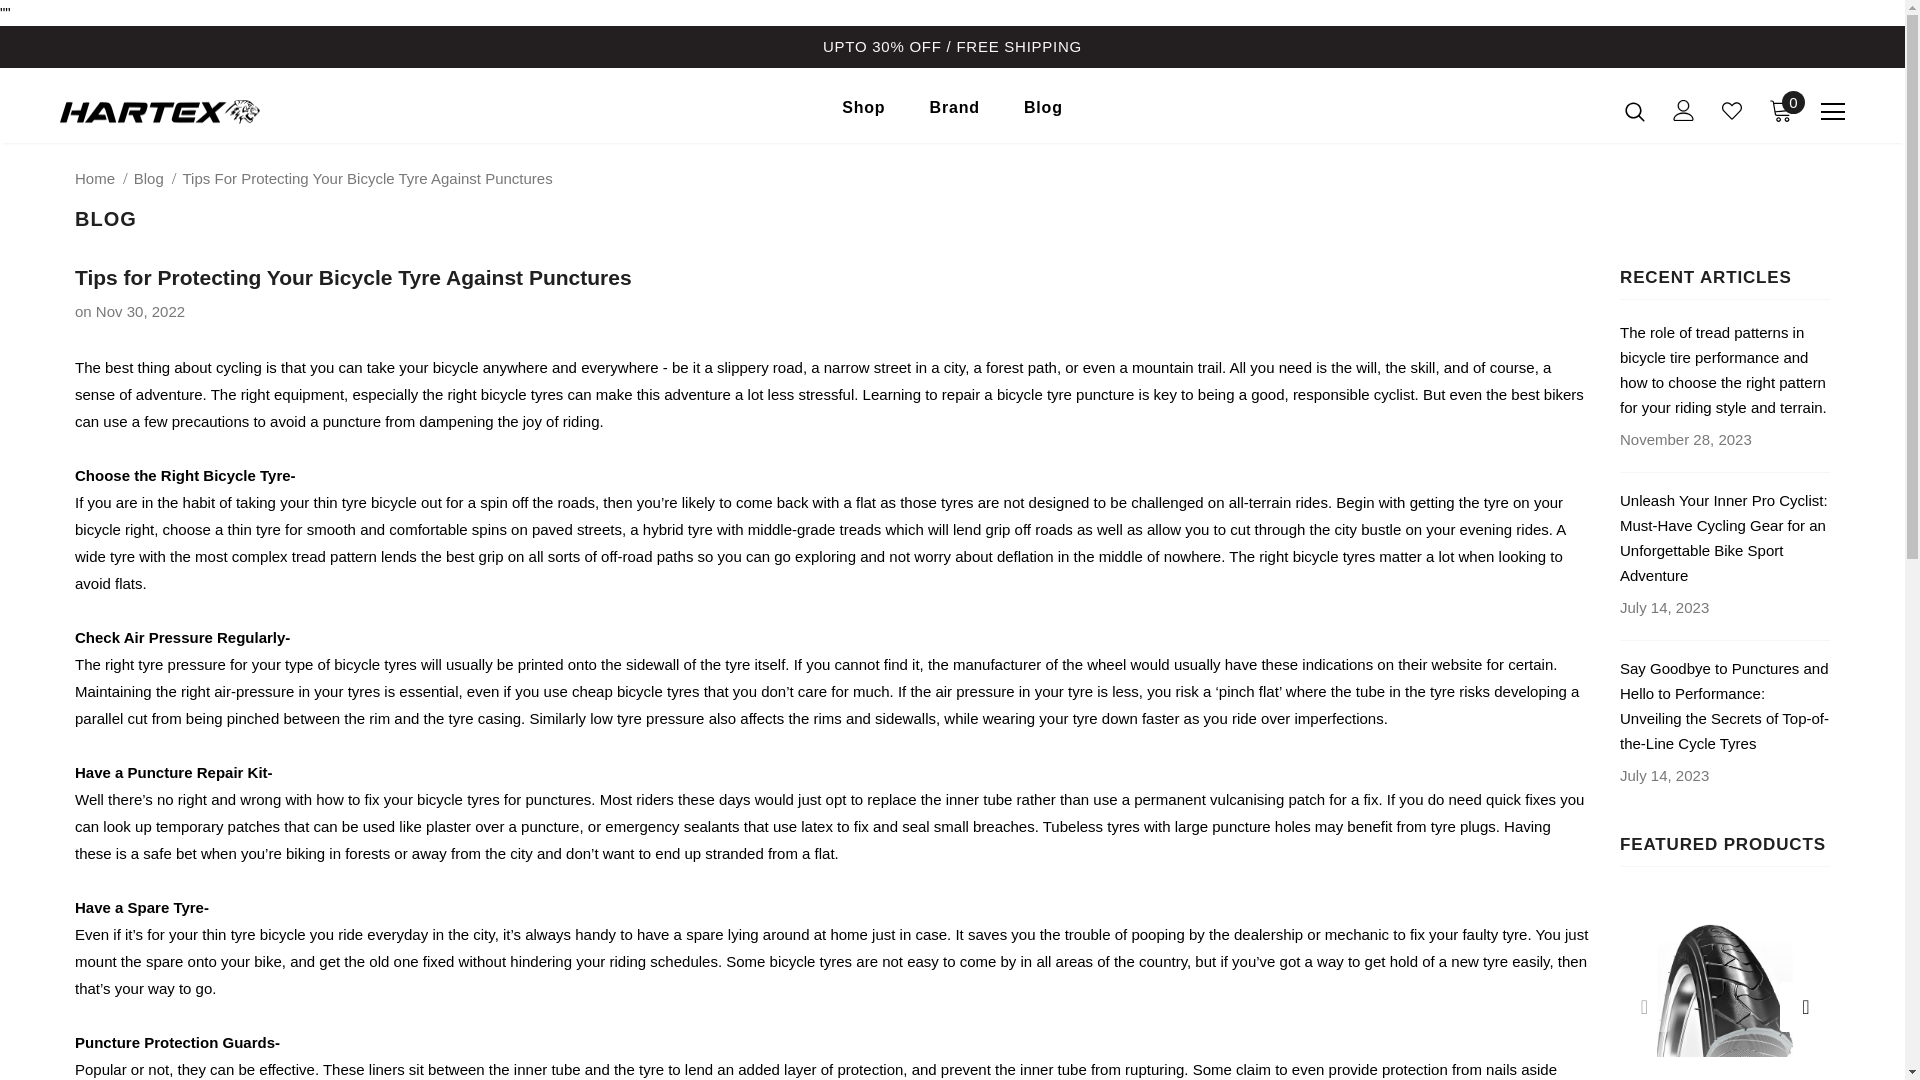 This screenshot has width=1920, height=1080. Describe the element at coordinates (864, 112) in the screenshot. I see `Shop` at that location.